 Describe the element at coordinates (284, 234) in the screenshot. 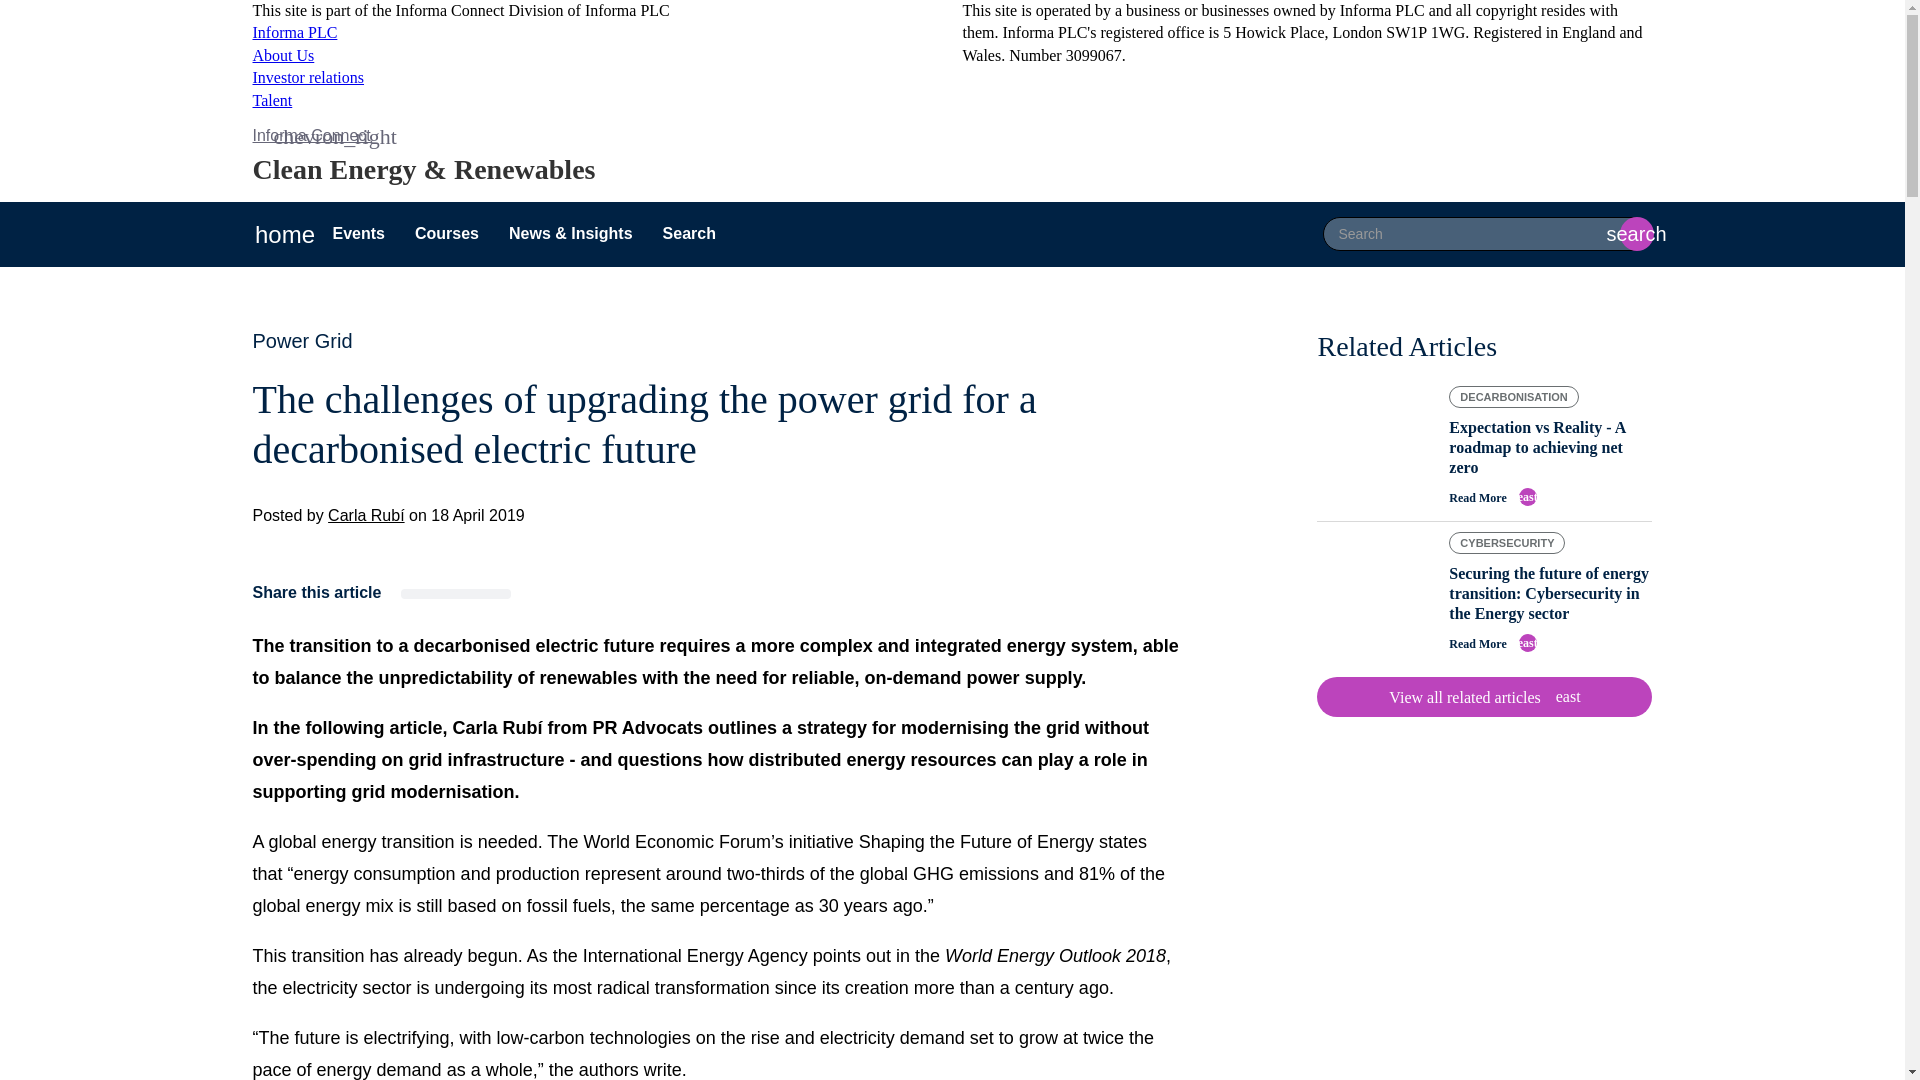

I see `home` at that location.